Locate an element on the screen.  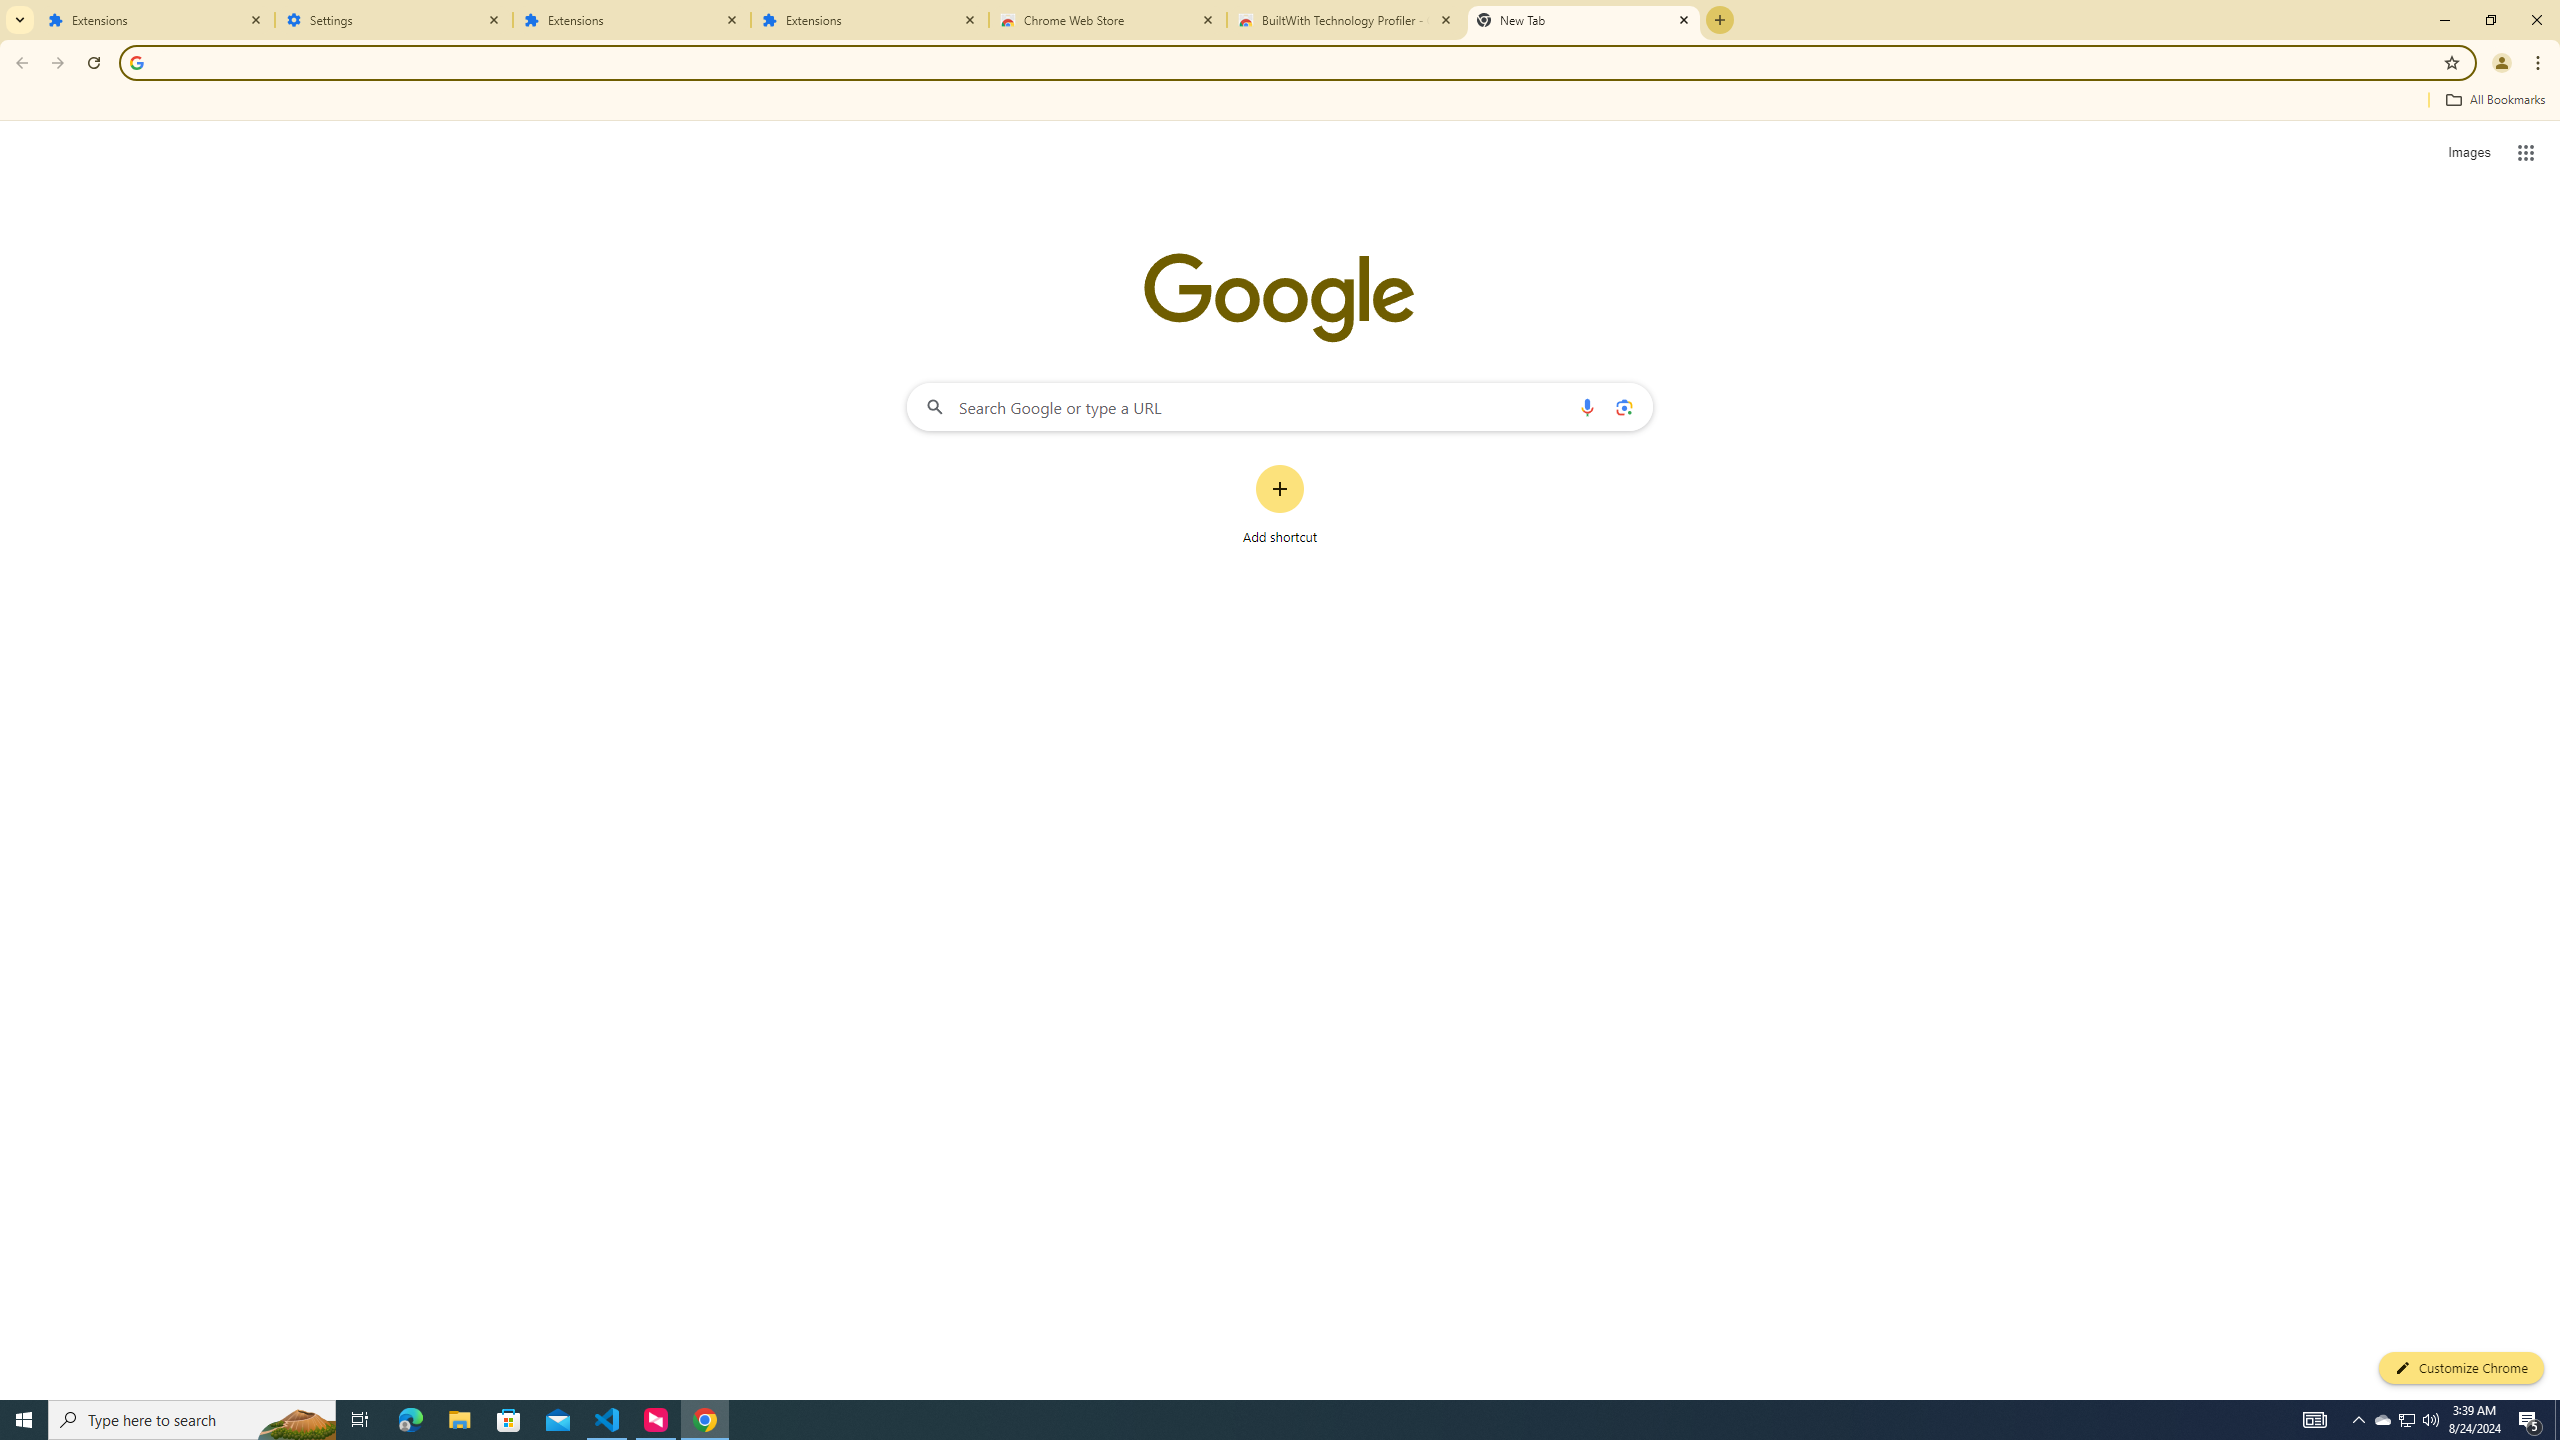
Search Google or type a URL is located at coordinates (1280, 406).